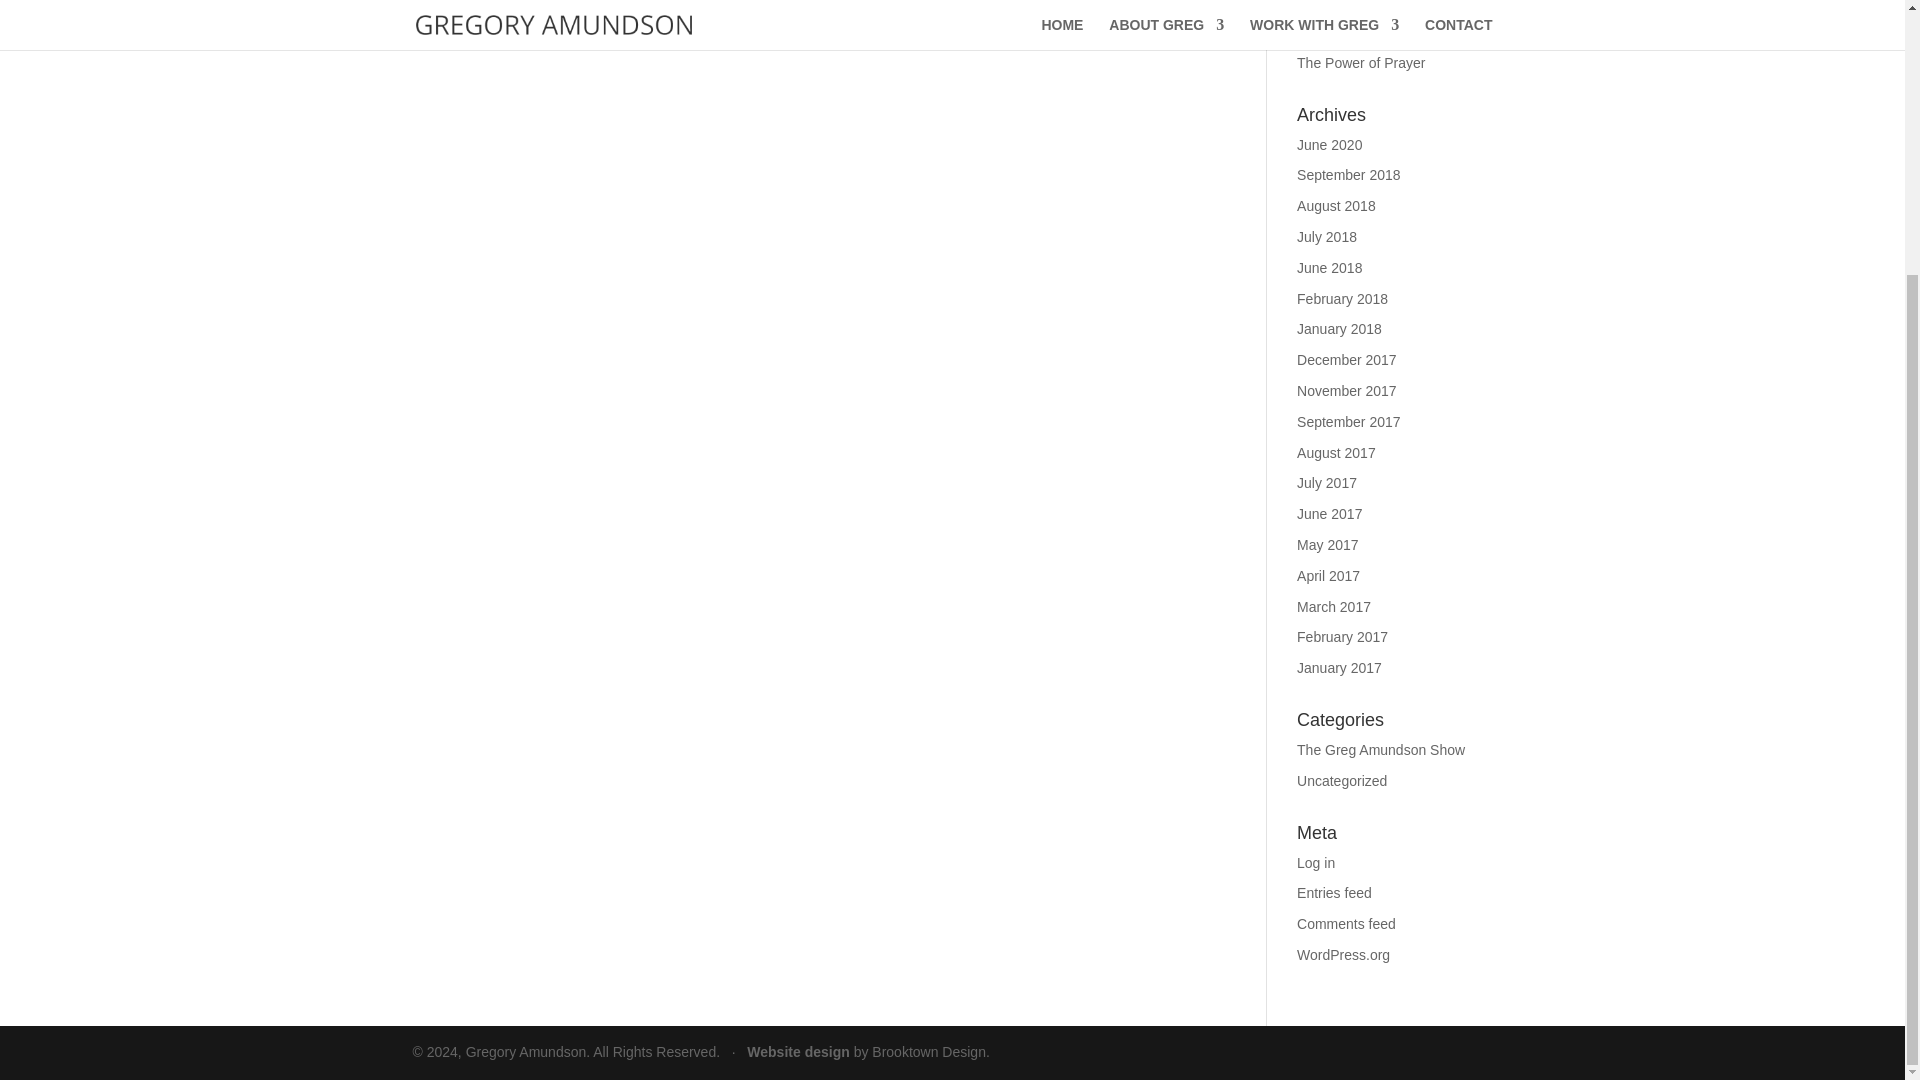 Image resolution: width=1920 pixels, height=1080 pixels. What do you see at coordinates (1329, 268) in the screenshot?
I see `June 2018` at bounding box center [1329, 268].